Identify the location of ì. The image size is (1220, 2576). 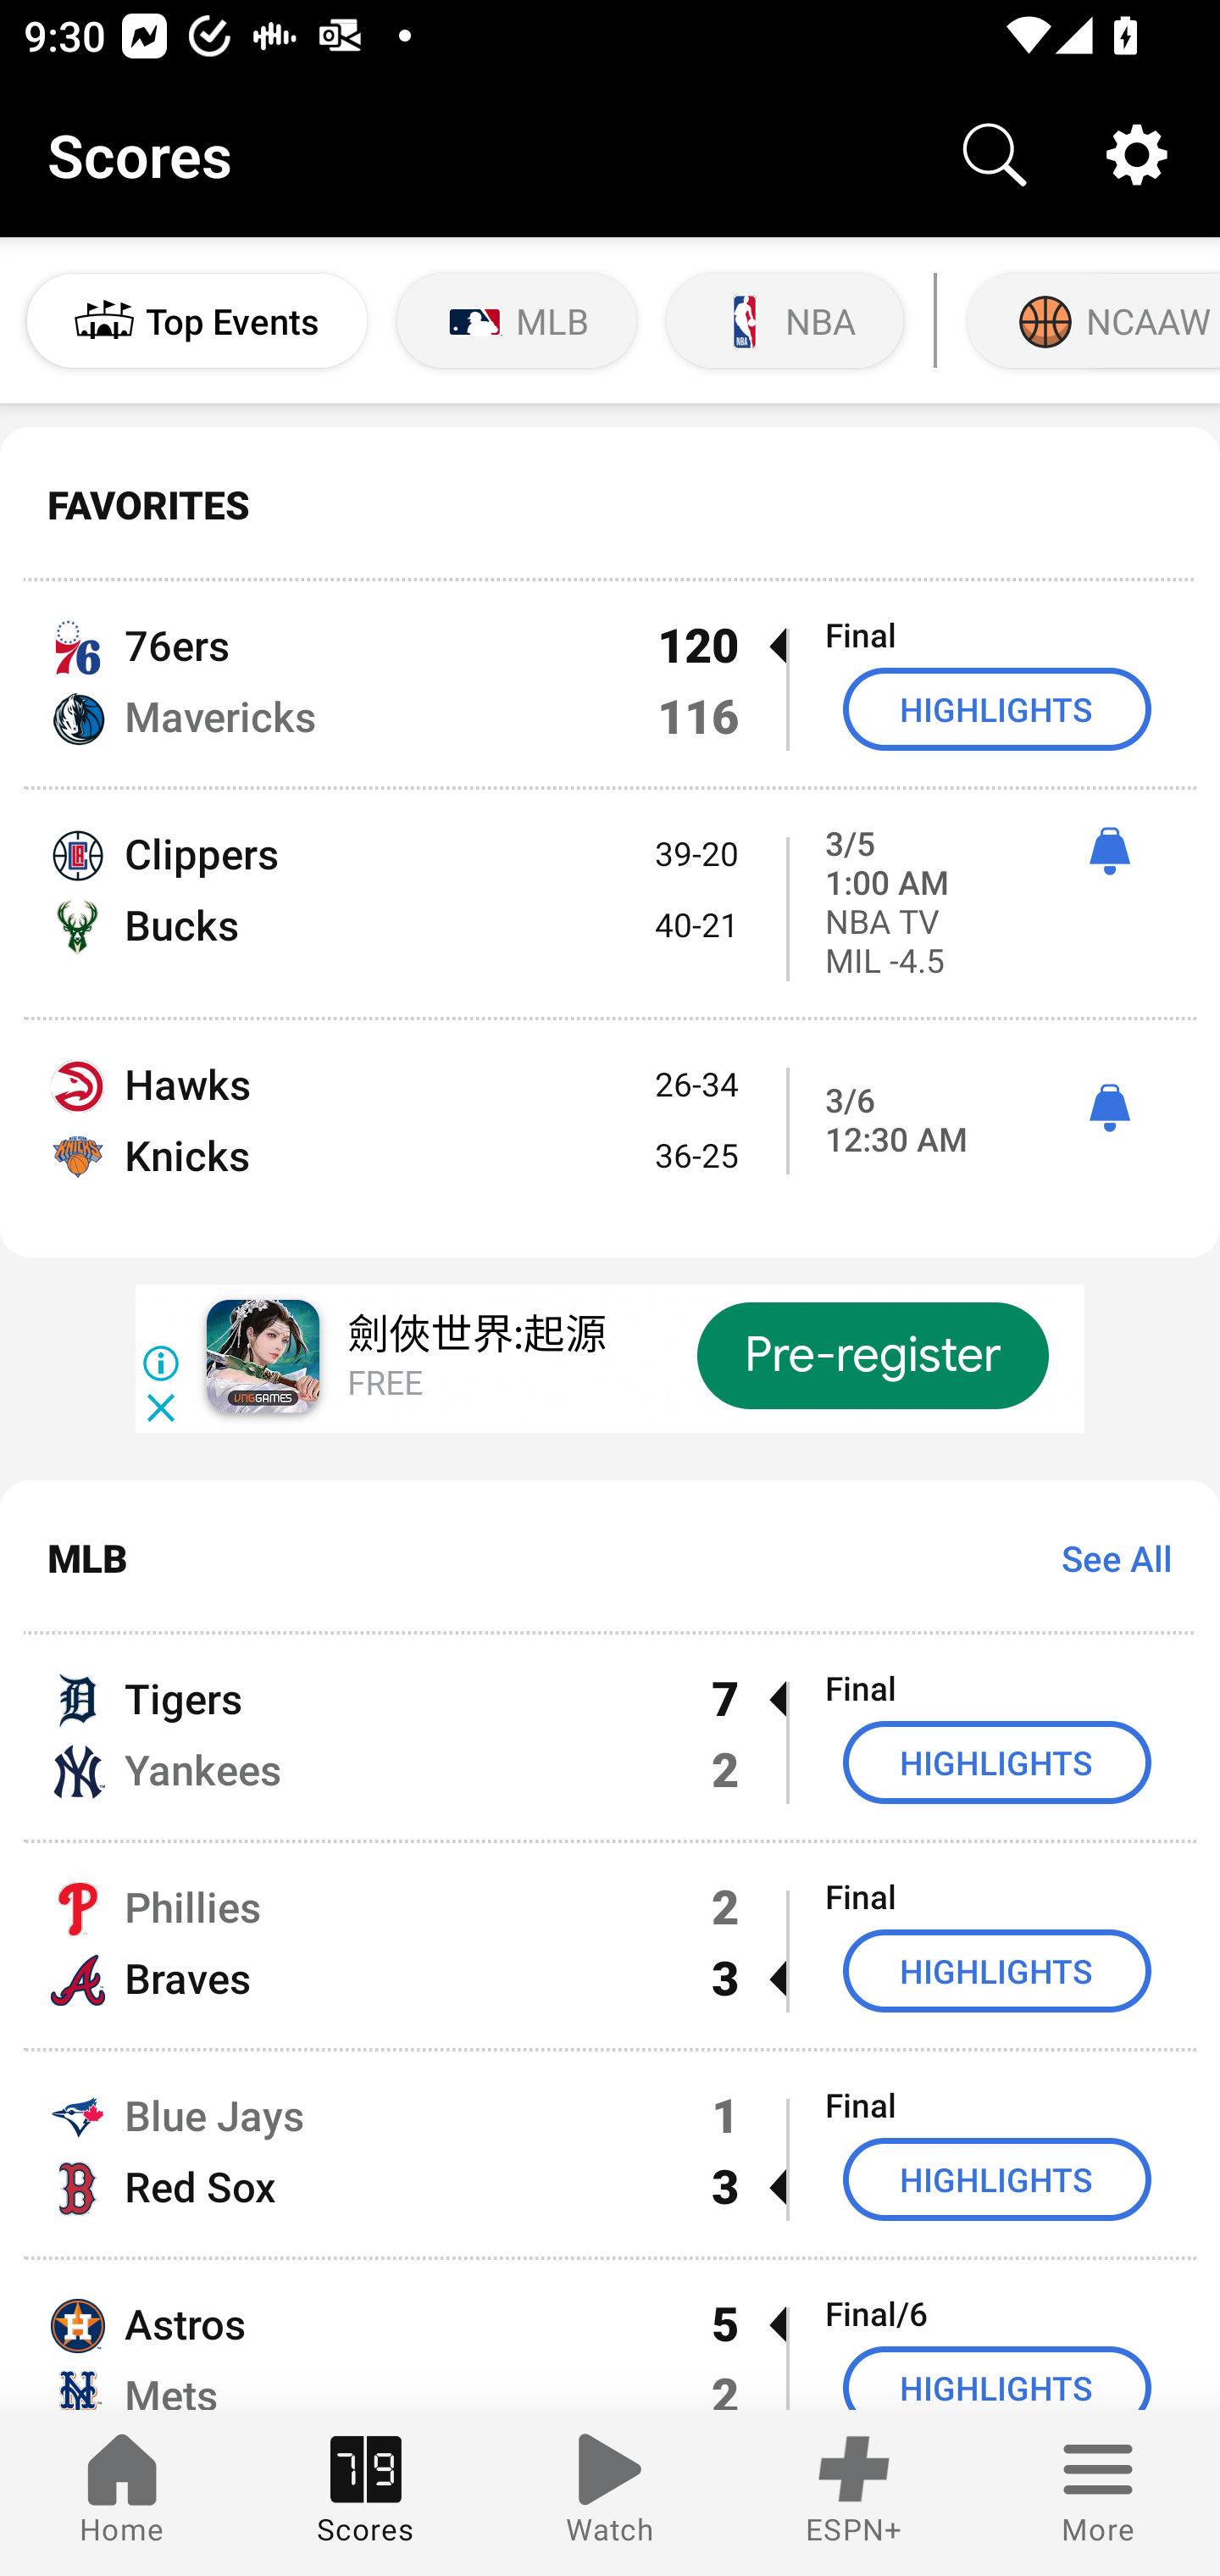
(1109, 1108).